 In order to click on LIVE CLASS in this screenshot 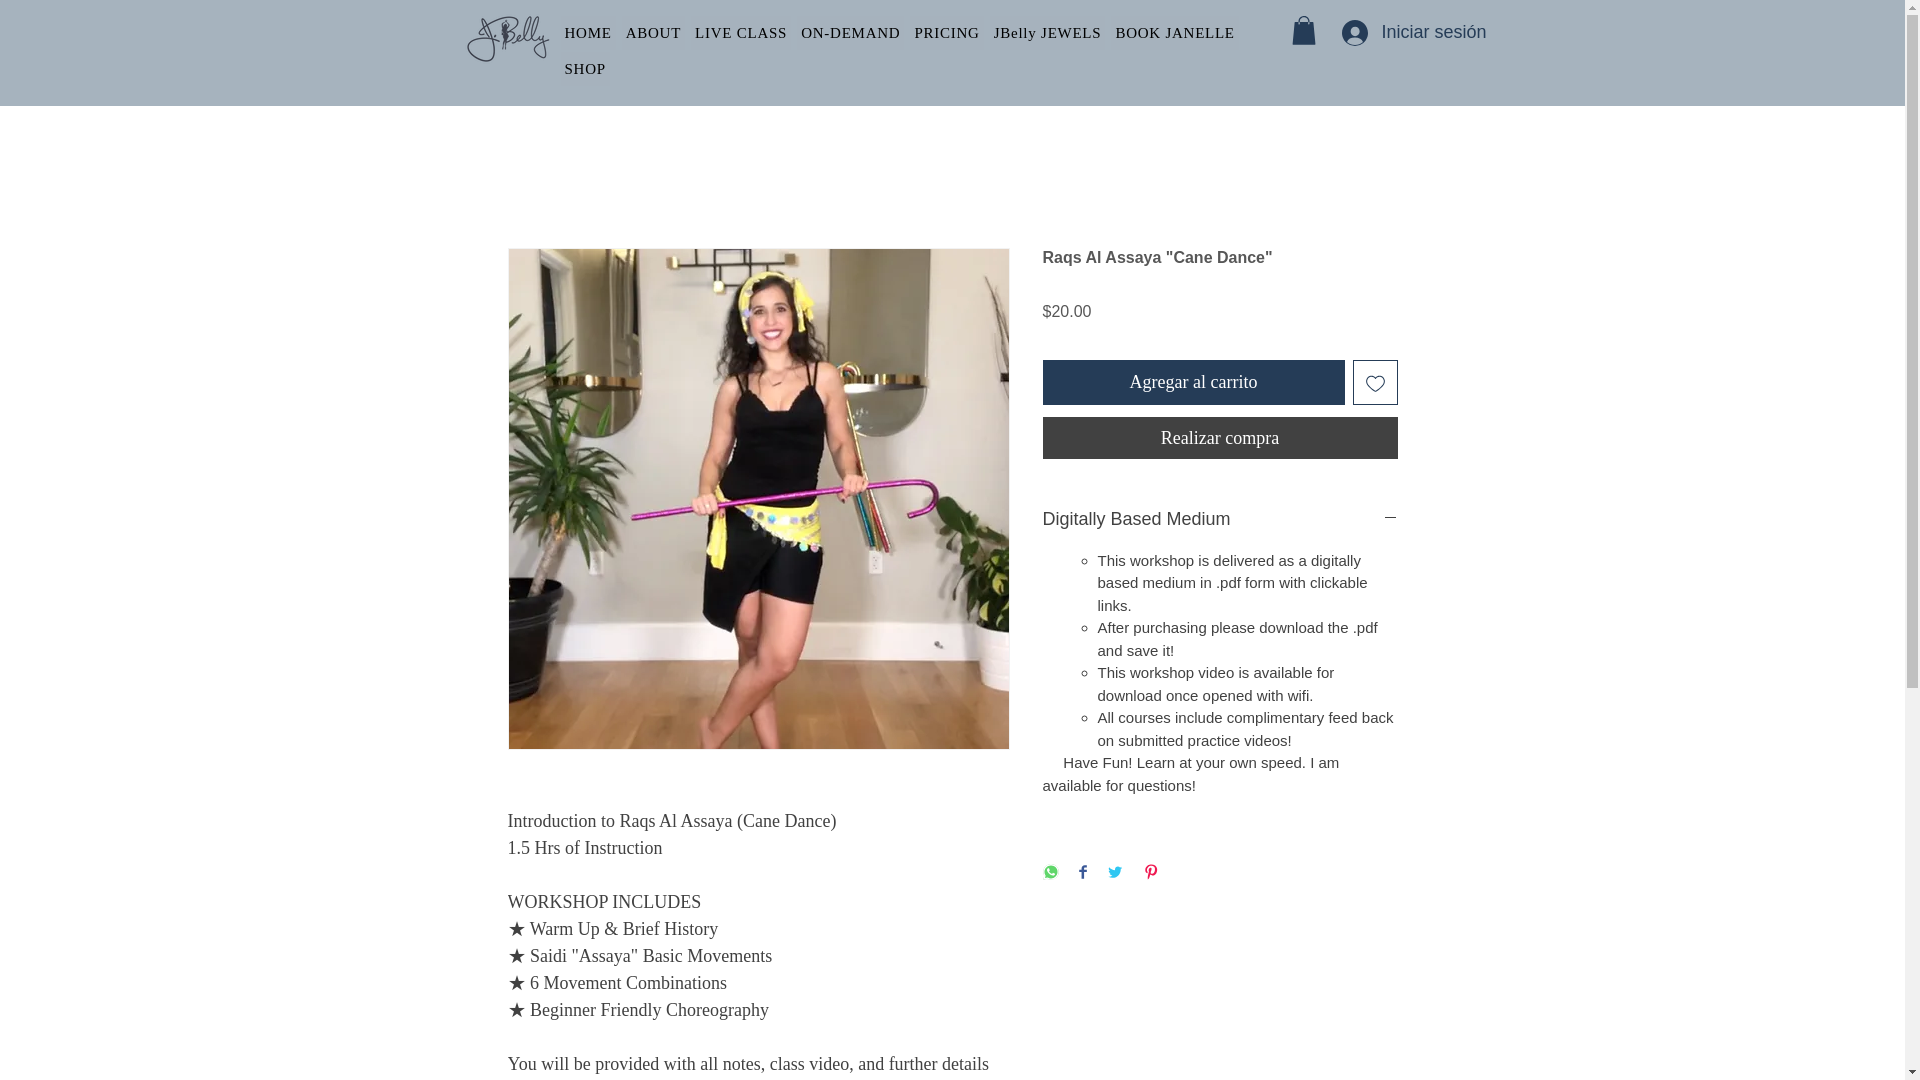, I will do `click(741, 32)`.